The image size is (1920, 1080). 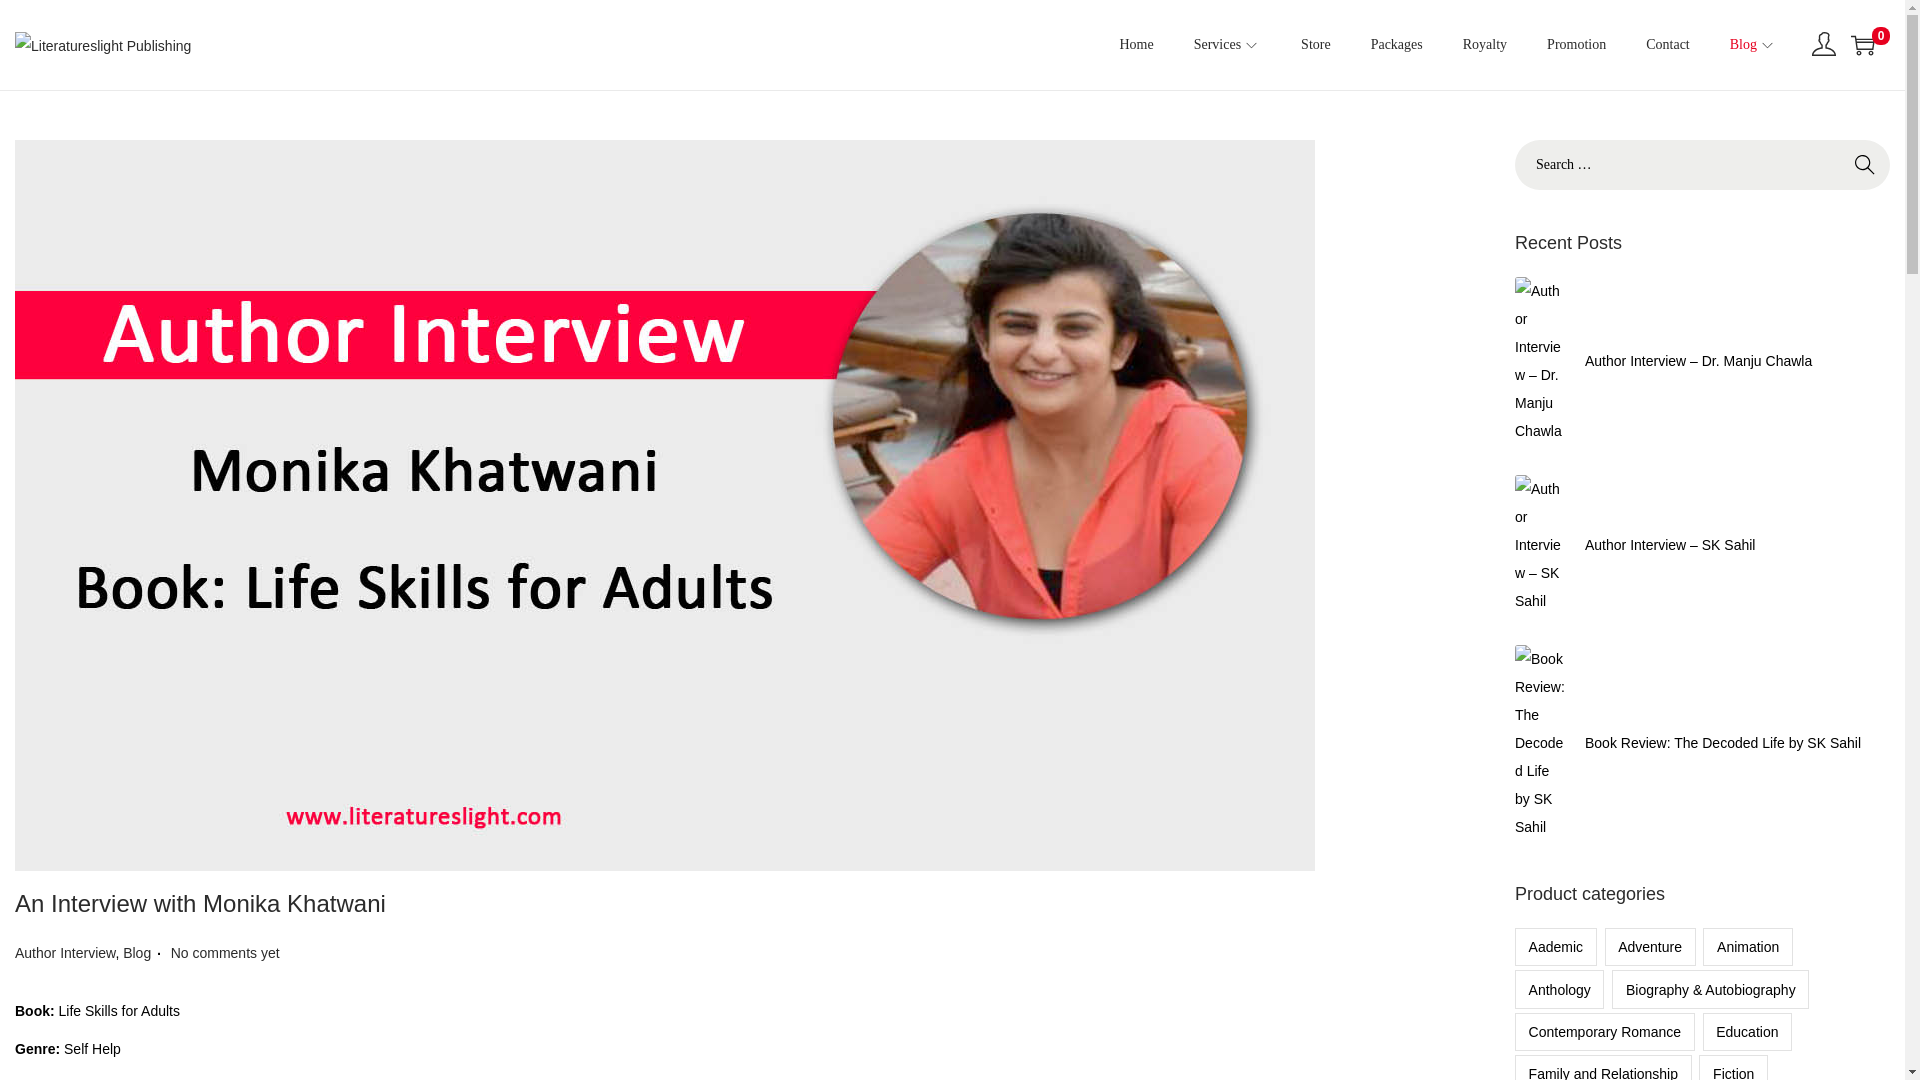 What do you see at coordinates (200, 902) in the screenshot?
I see `An Interview with Monika Khatwani` at bounding box center [200, 902].